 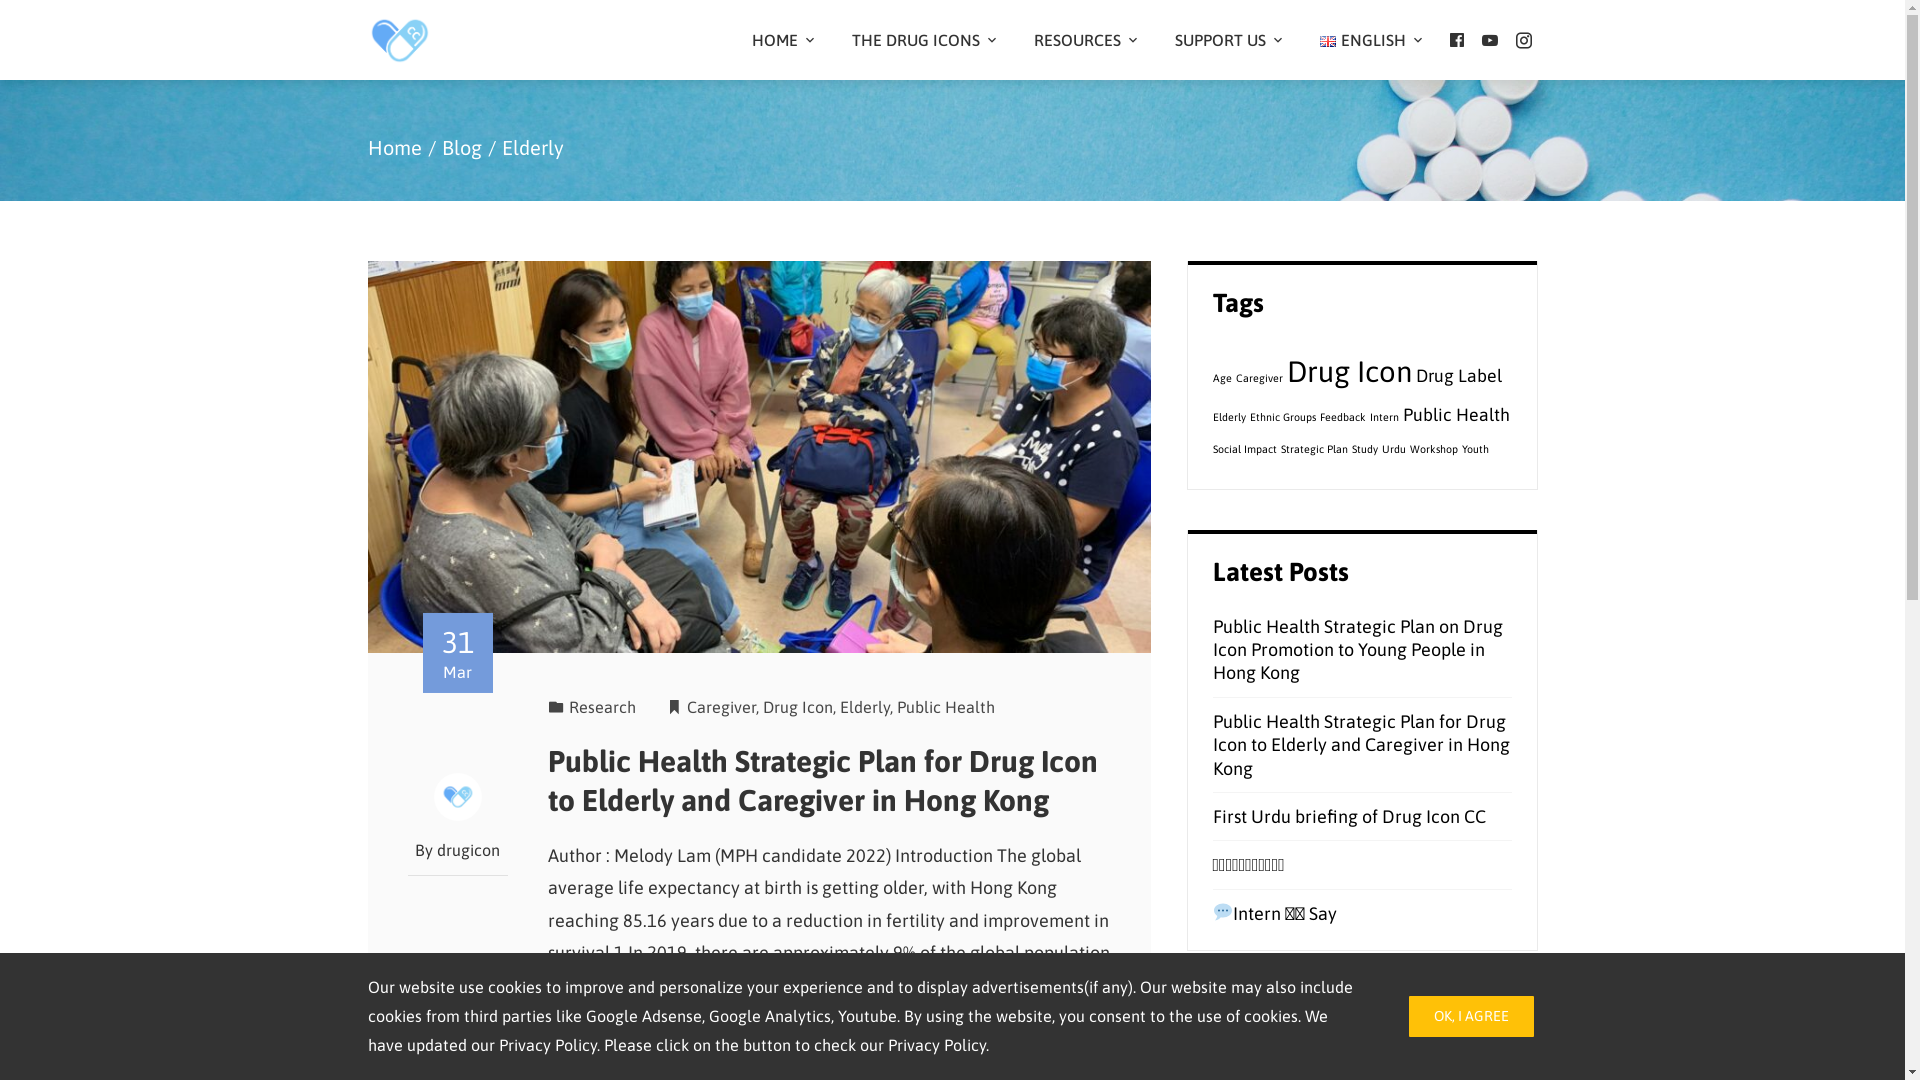 What do you see at coordinates (722, 707) in the screenshot?
I see `Caregiver` at bounding box center [722, 707].